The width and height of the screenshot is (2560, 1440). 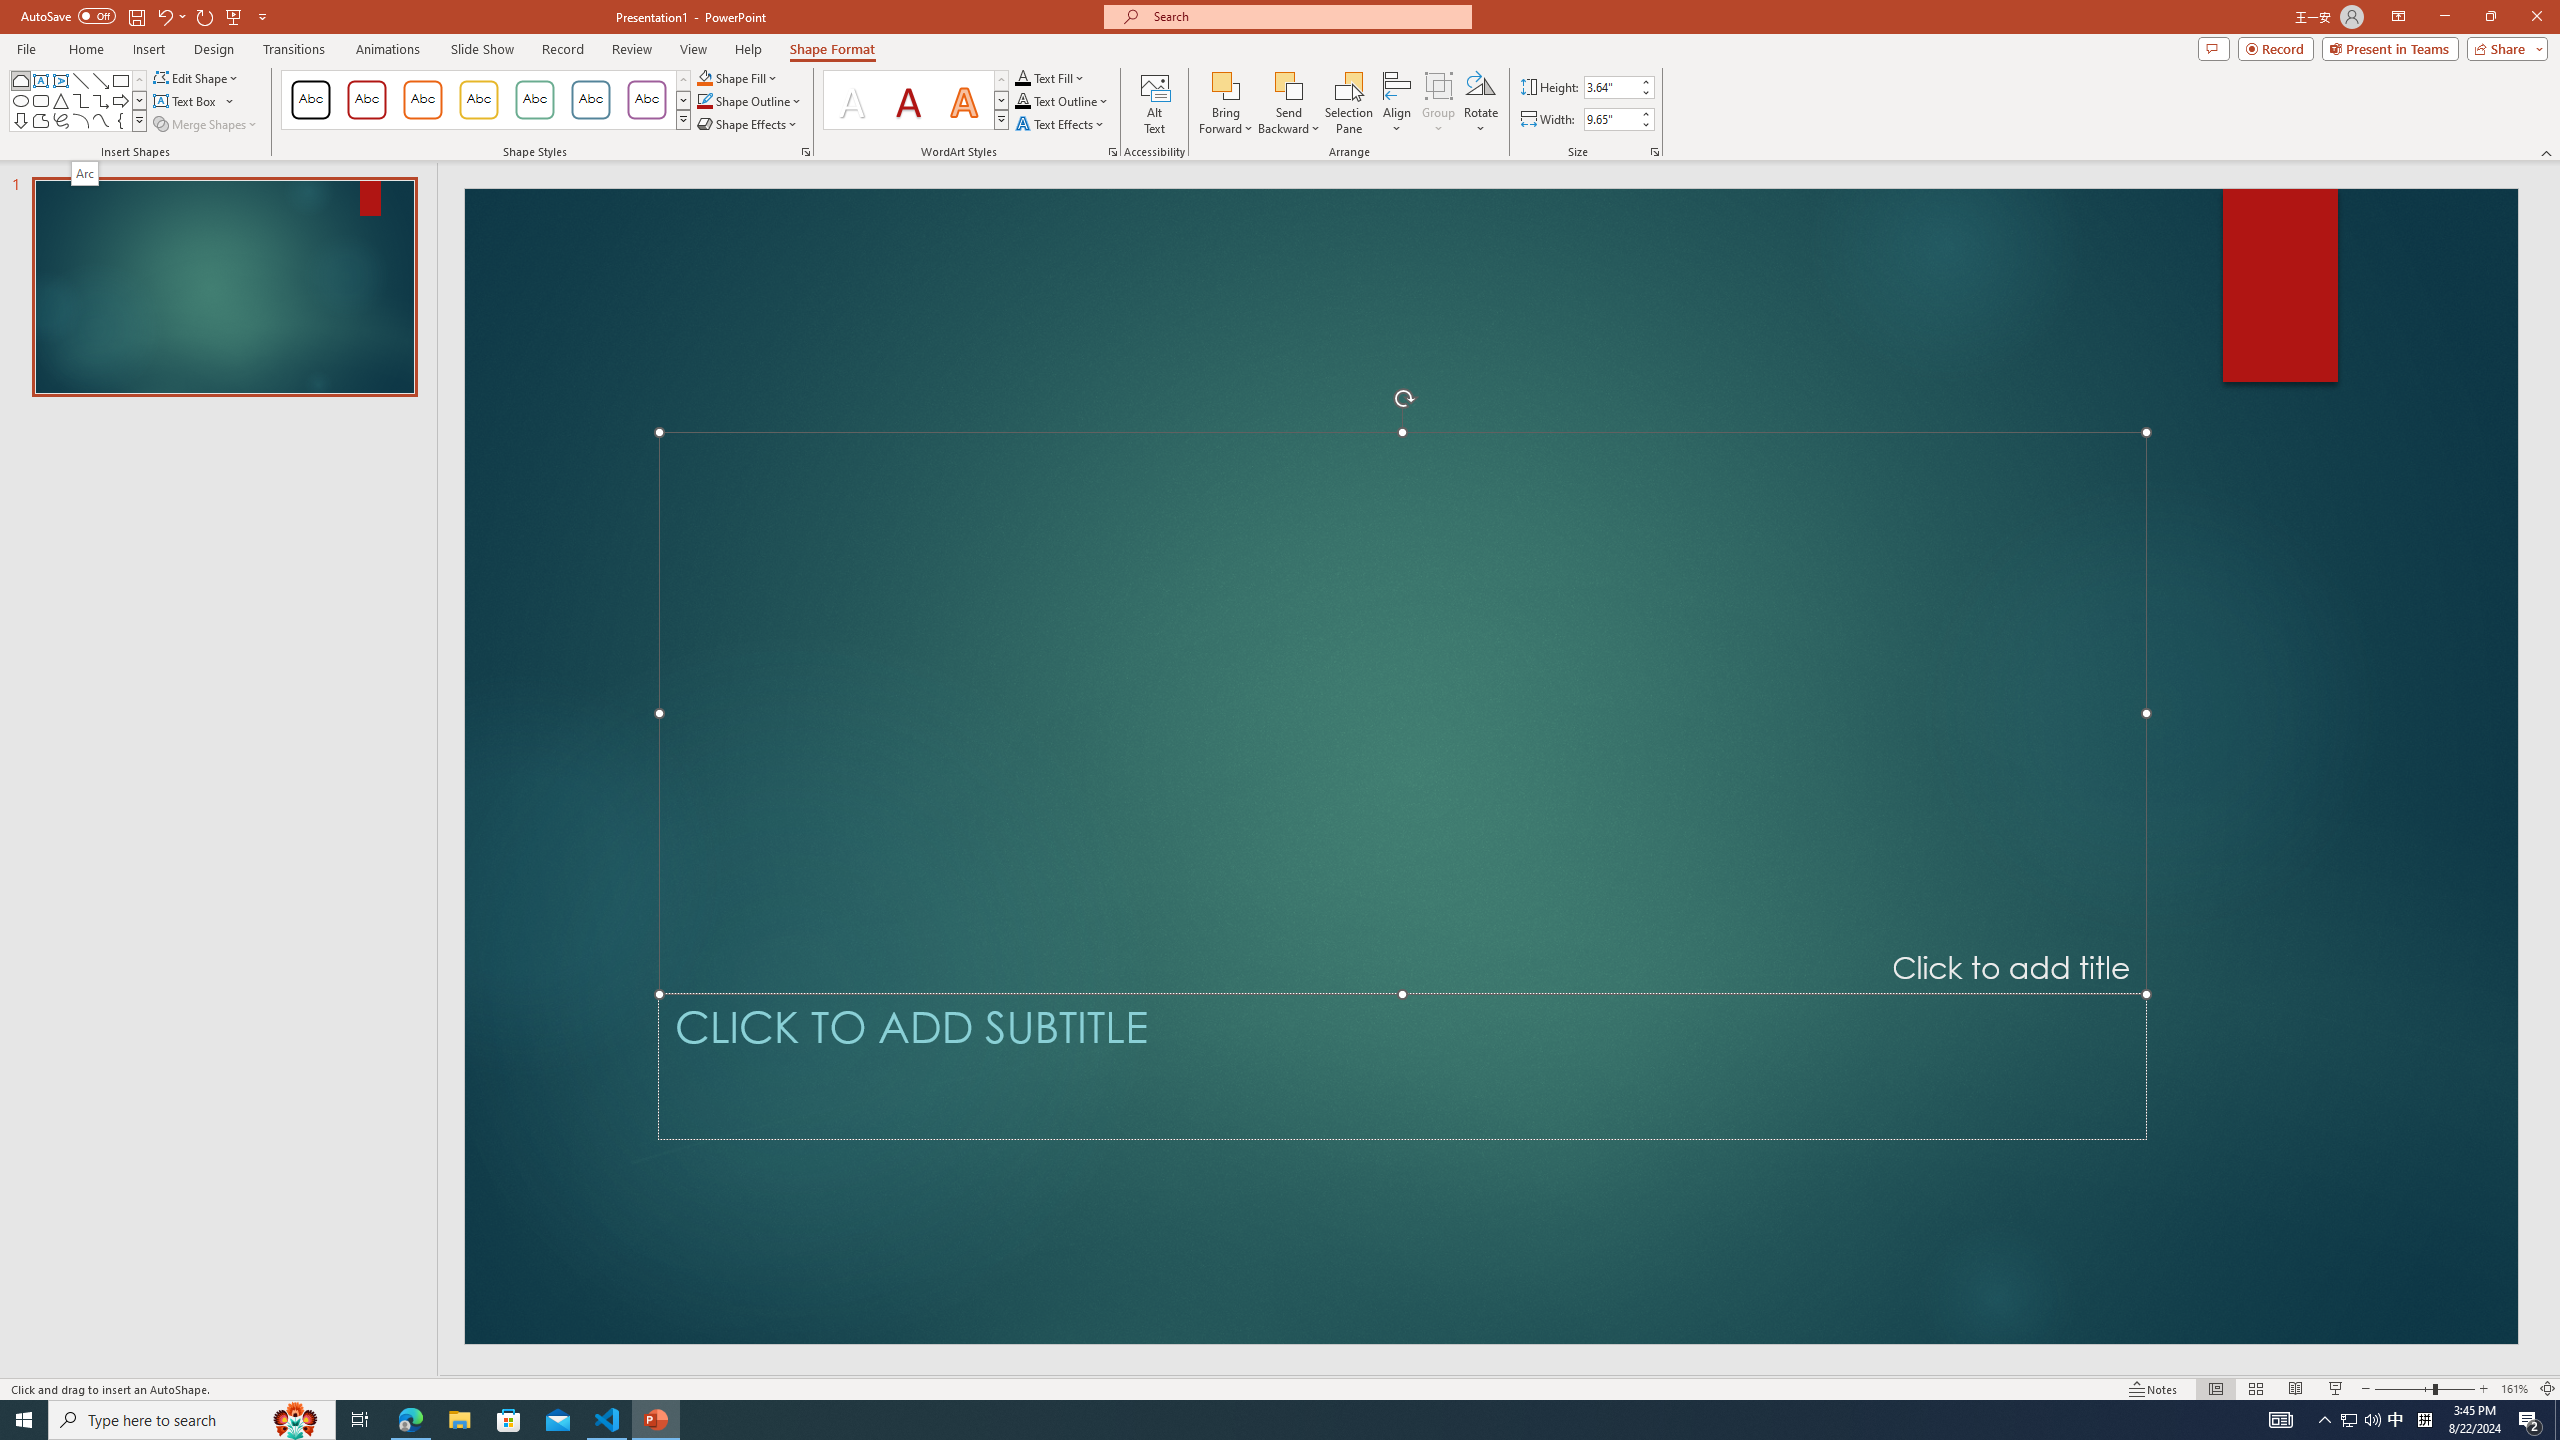 What do you see at coordinates (1398, 103) in the screenshot?
I see `Align` at bounding box center [1398, 103].